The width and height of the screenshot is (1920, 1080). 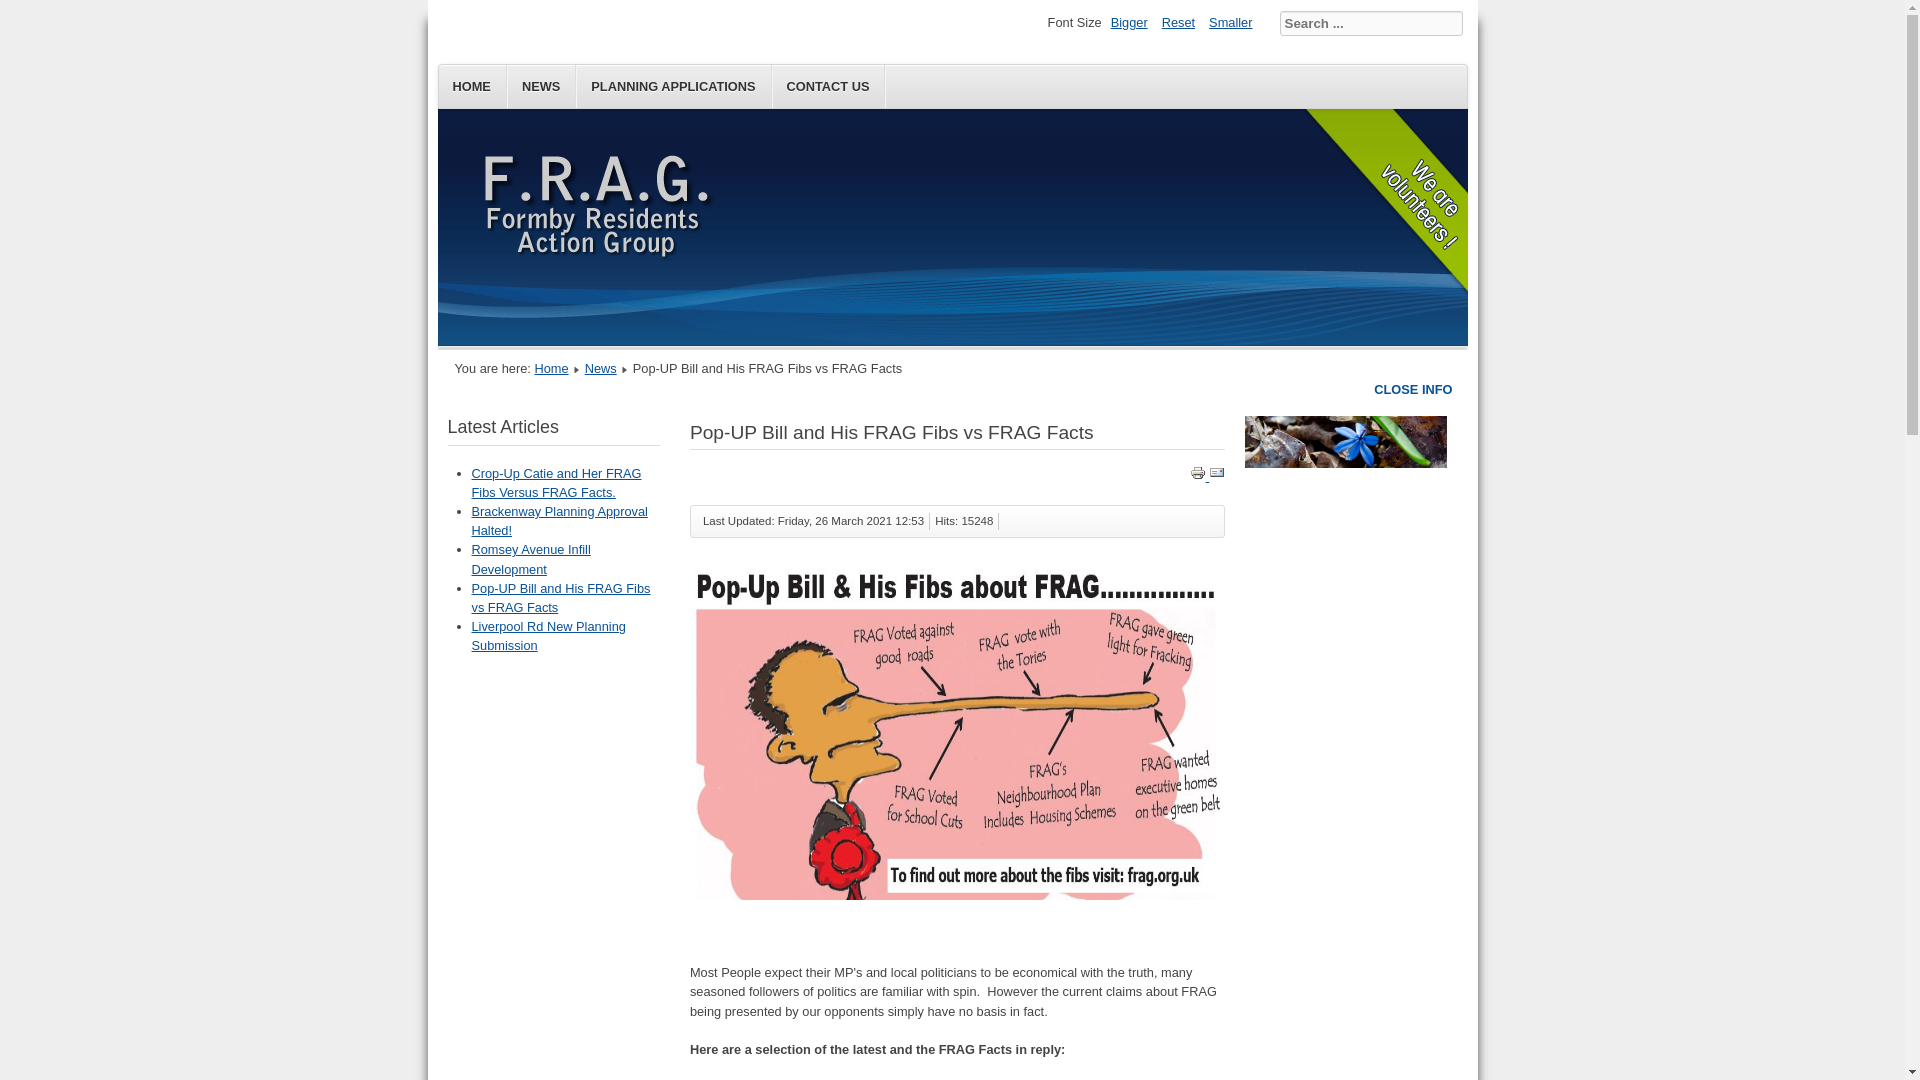 What do you see at coordinates (1178, 22) in the screenshot?
I see `Revert styles to default` at bounding box center [1178, 22].